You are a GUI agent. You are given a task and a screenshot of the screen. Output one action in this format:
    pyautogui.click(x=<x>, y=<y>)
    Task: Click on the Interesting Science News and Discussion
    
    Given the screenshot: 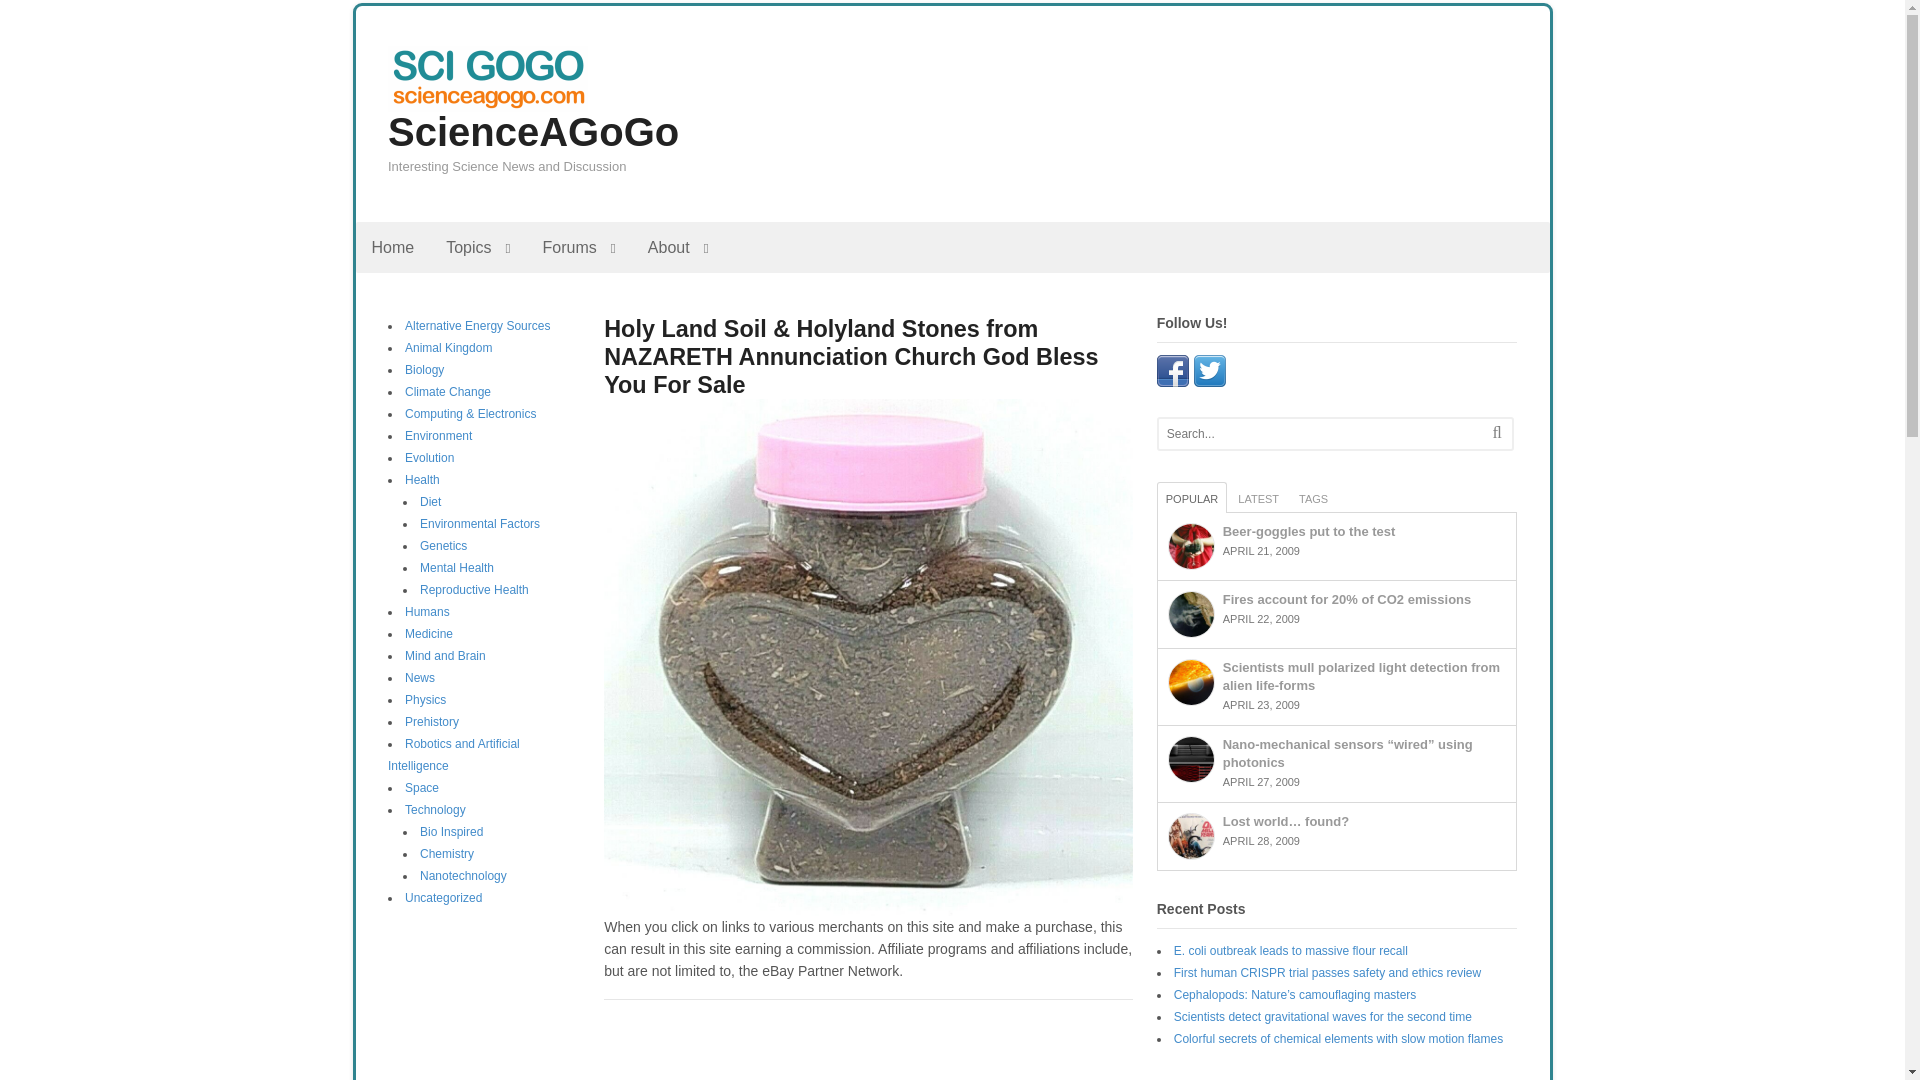 What is the action you would take?
    pyautogui.click(x=487, y=101)
    